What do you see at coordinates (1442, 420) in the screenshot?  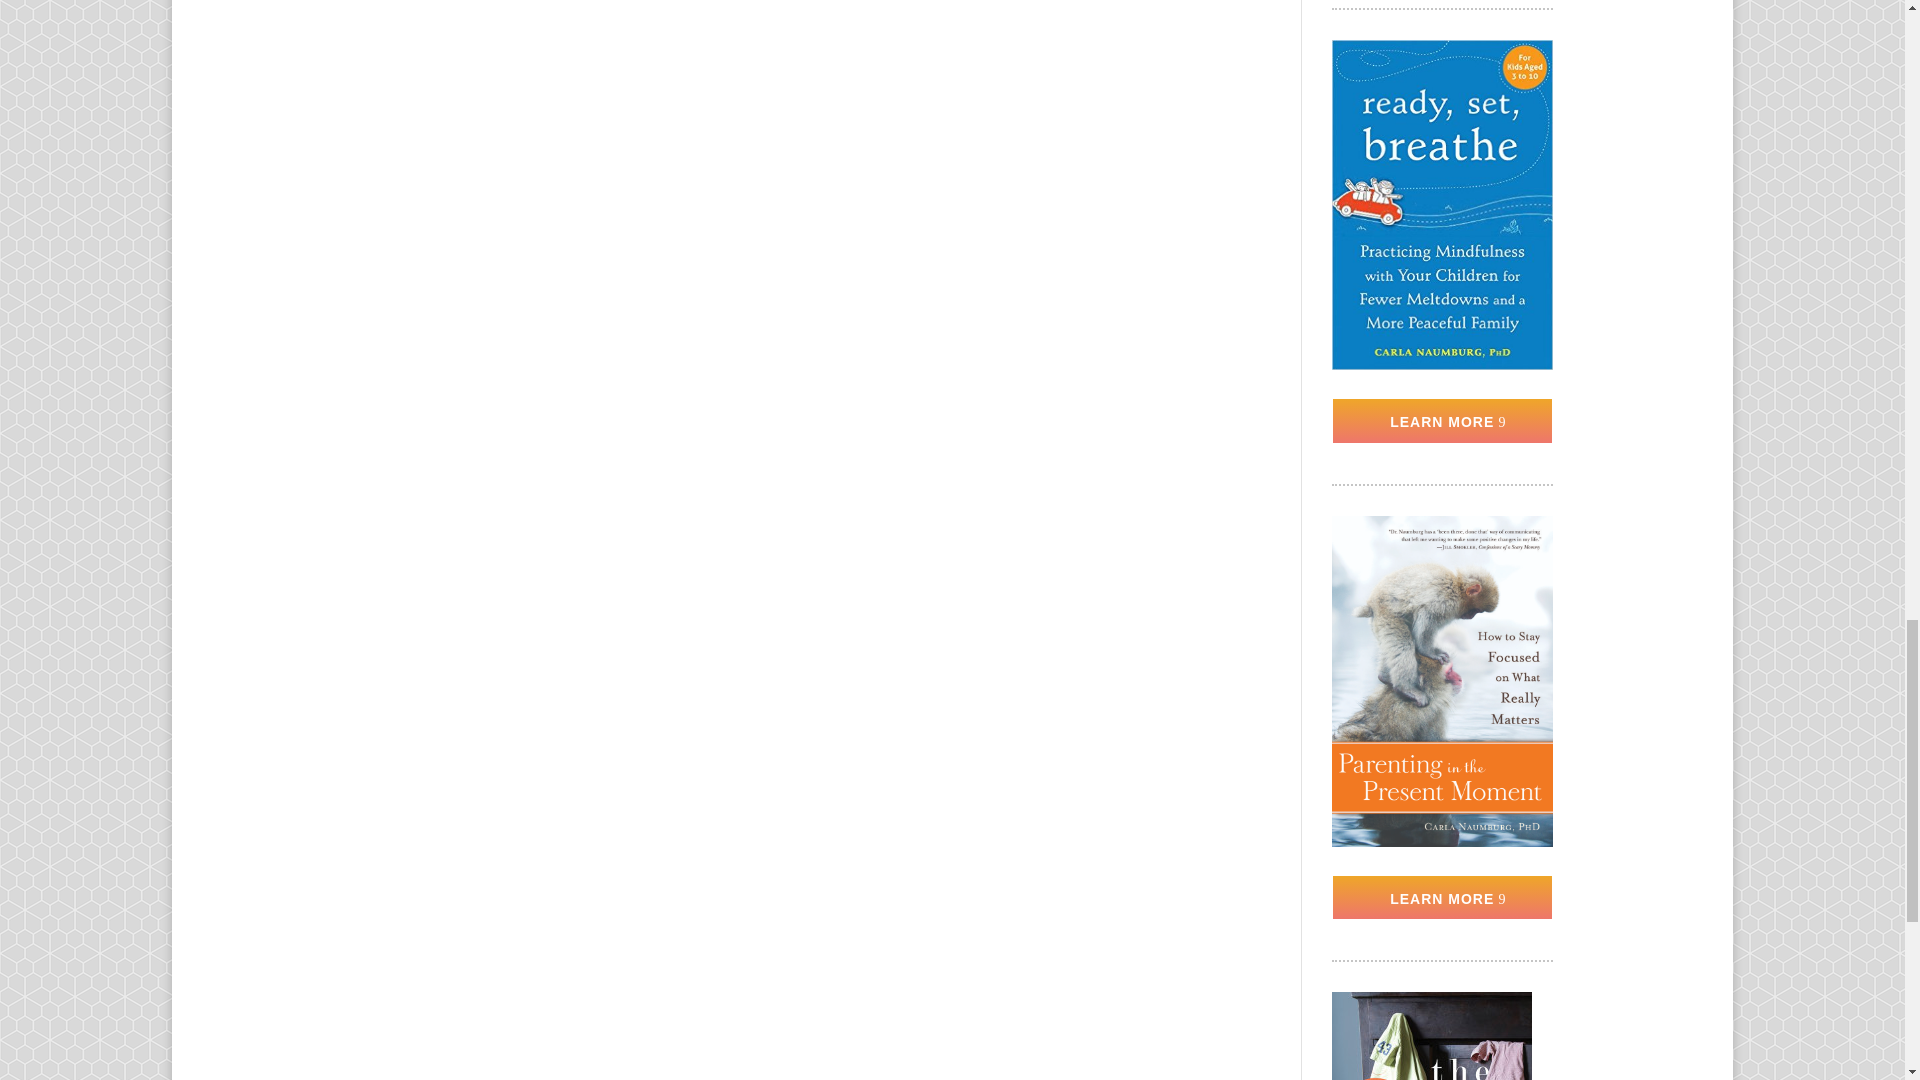 I see `LEARN MORE` at bounding box center [1442, 420].